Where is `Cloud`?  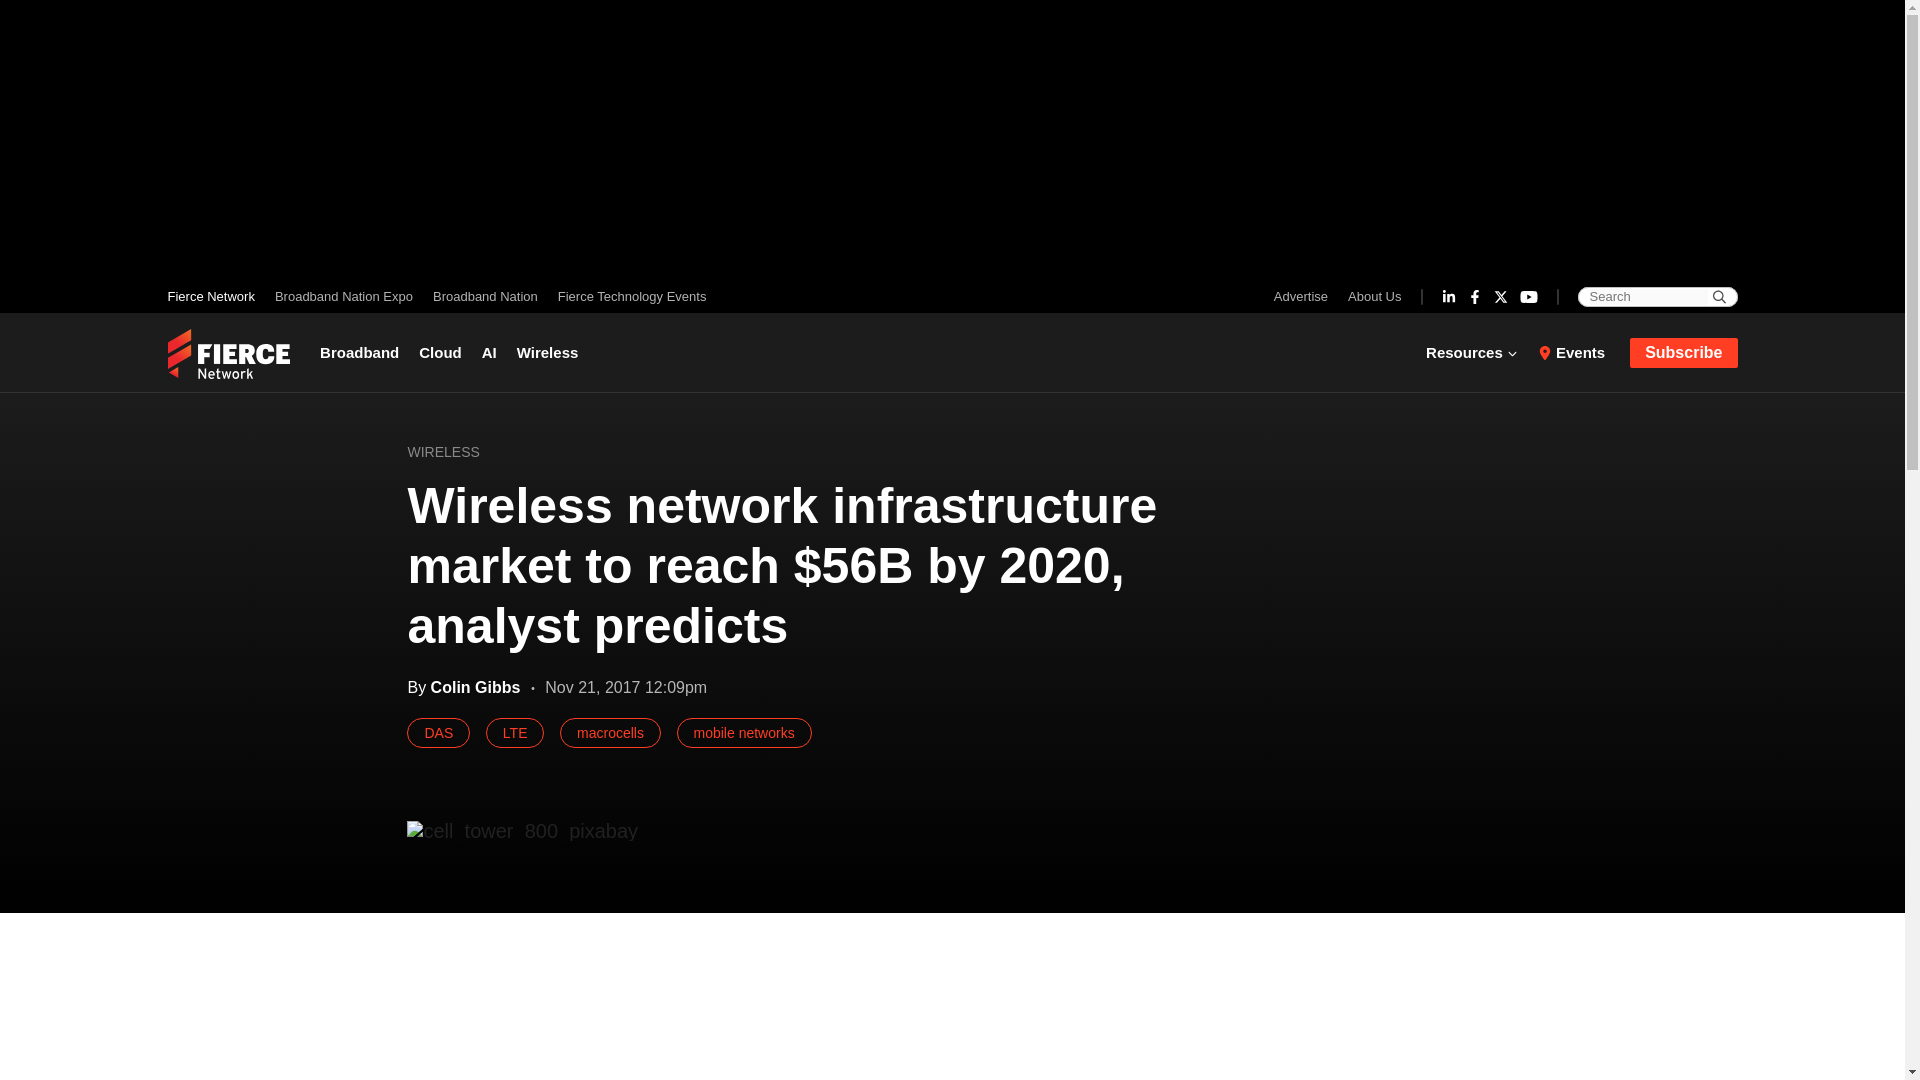 Cloud is located at coordinates (440, 352).